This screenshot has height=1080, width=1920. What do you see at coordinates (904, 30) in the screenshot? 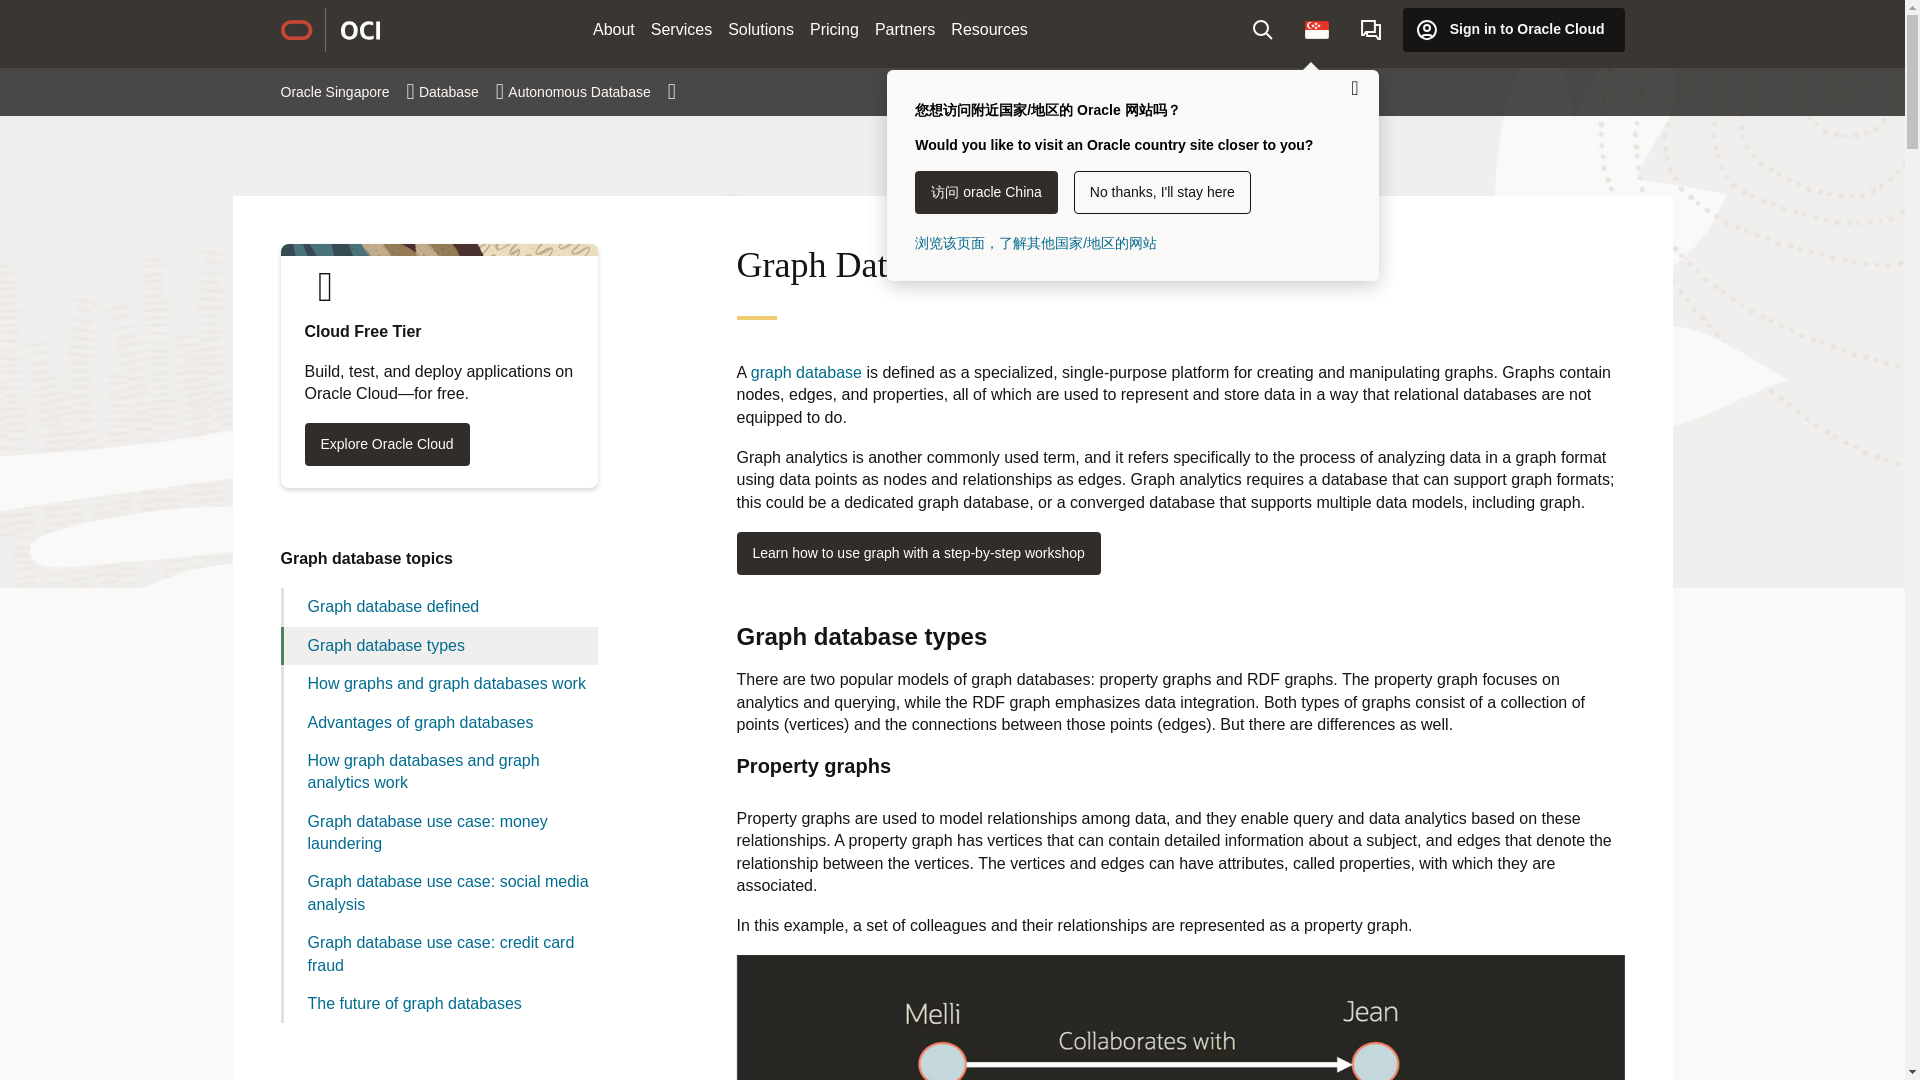
I see `Partners` at bounding box center [904, 30].